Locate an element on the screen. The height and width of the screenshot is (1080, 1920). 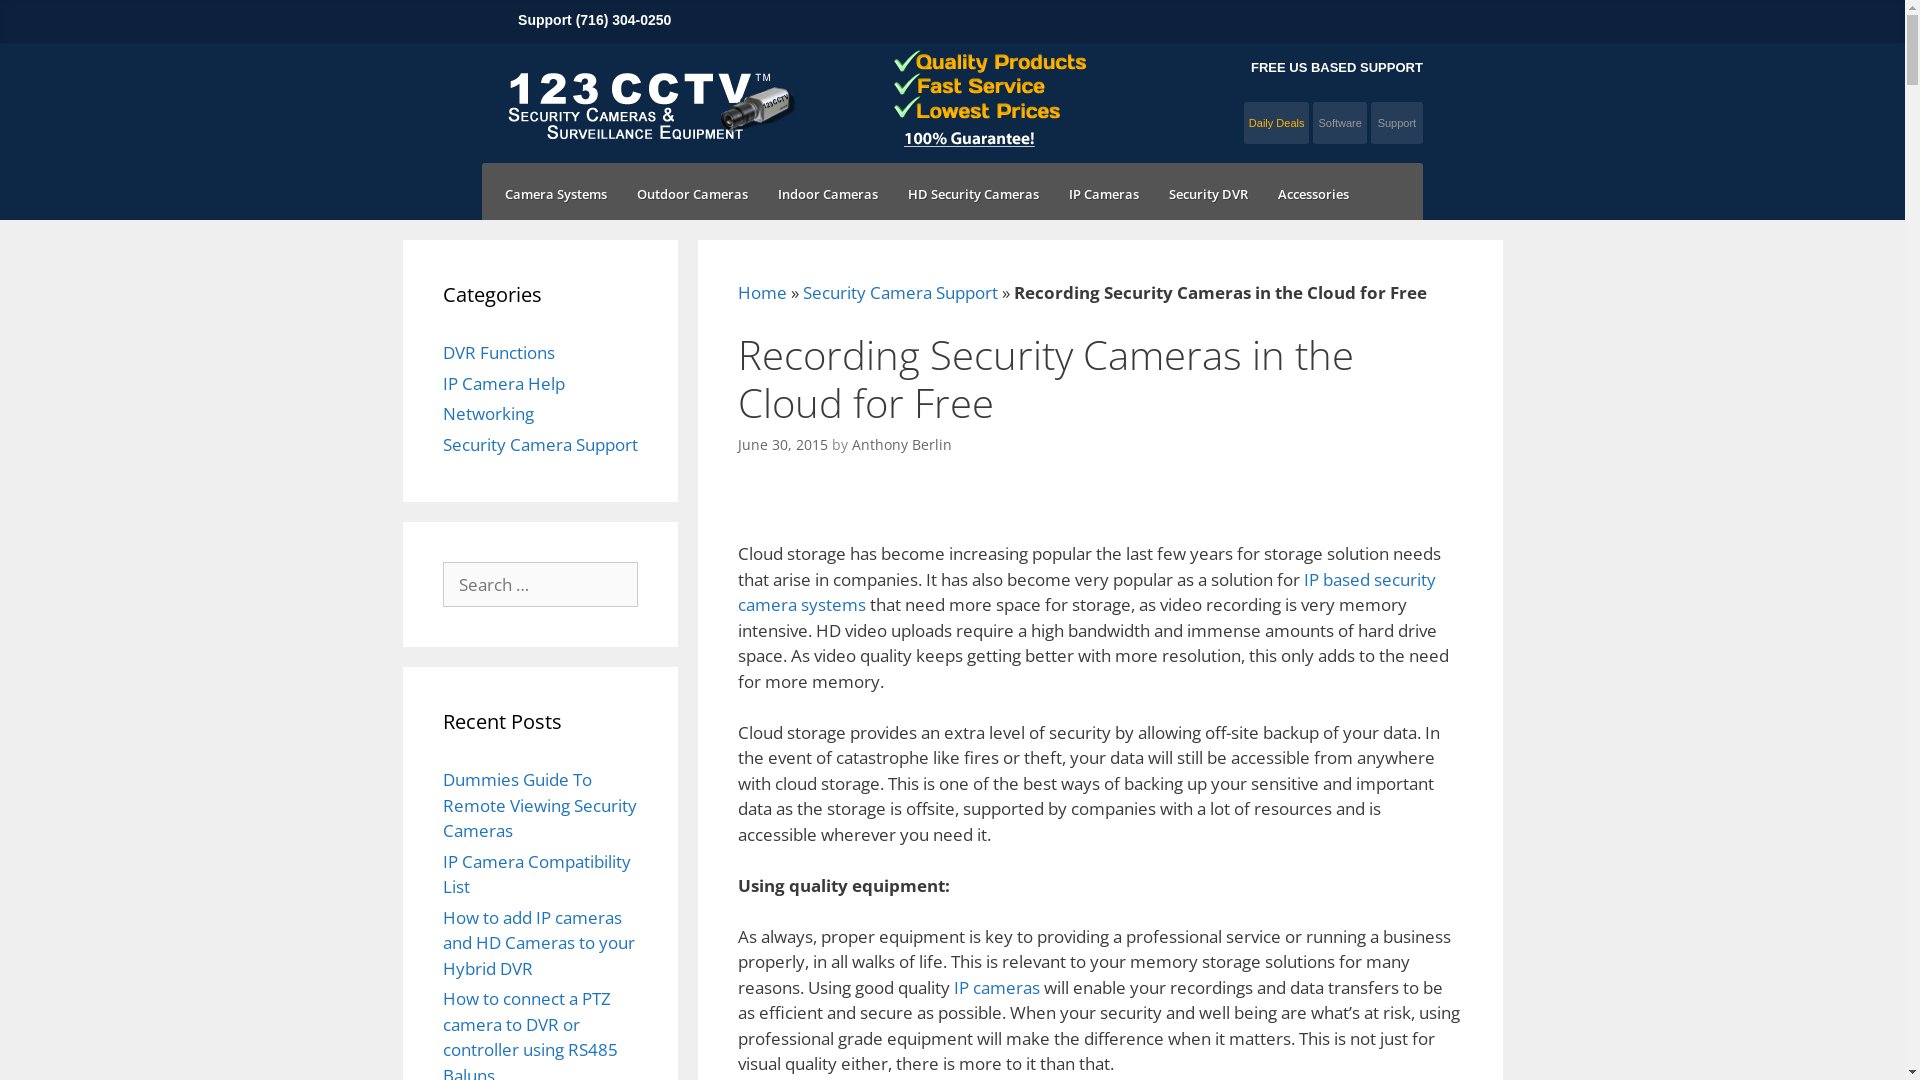
123CCTV Security Cameras is located at coordinates (649, 85).